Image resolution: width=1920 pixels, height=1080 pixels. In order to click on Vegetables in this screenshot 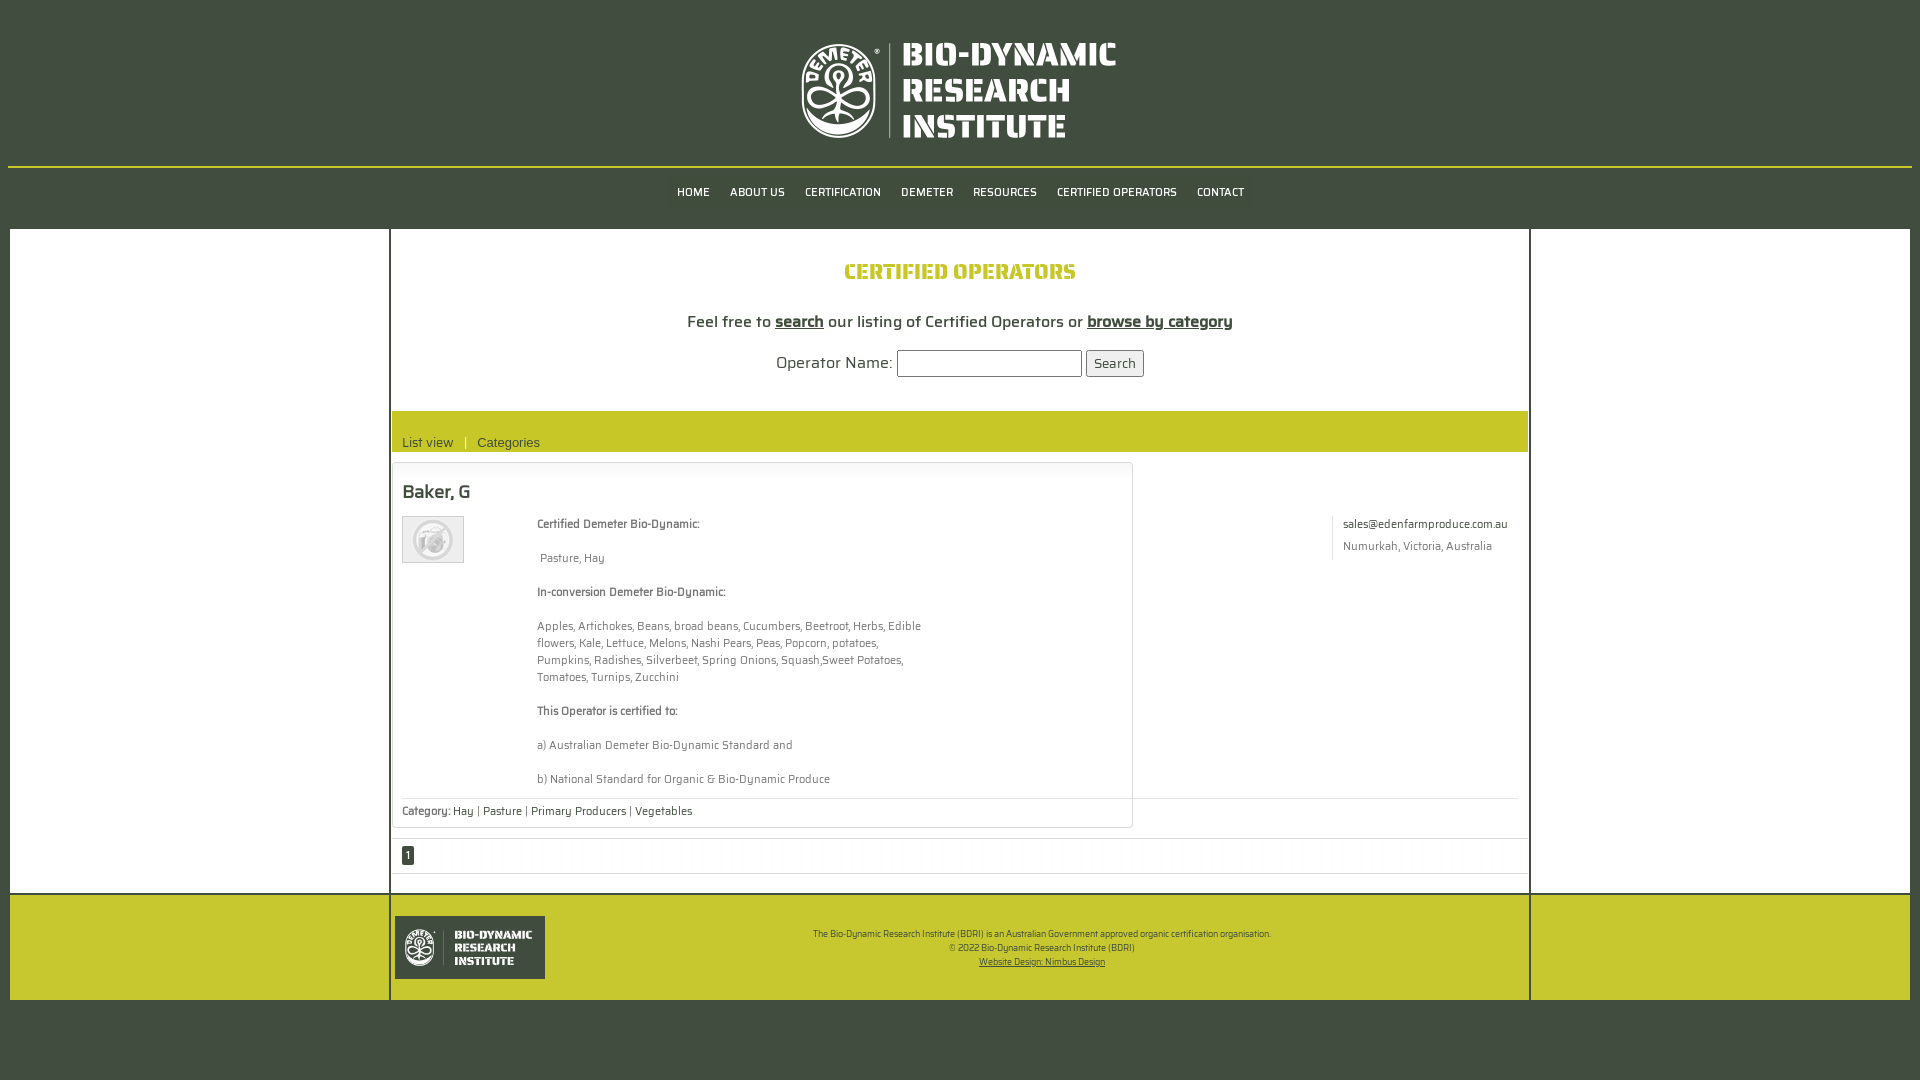, I will do `click(664, 812)`.